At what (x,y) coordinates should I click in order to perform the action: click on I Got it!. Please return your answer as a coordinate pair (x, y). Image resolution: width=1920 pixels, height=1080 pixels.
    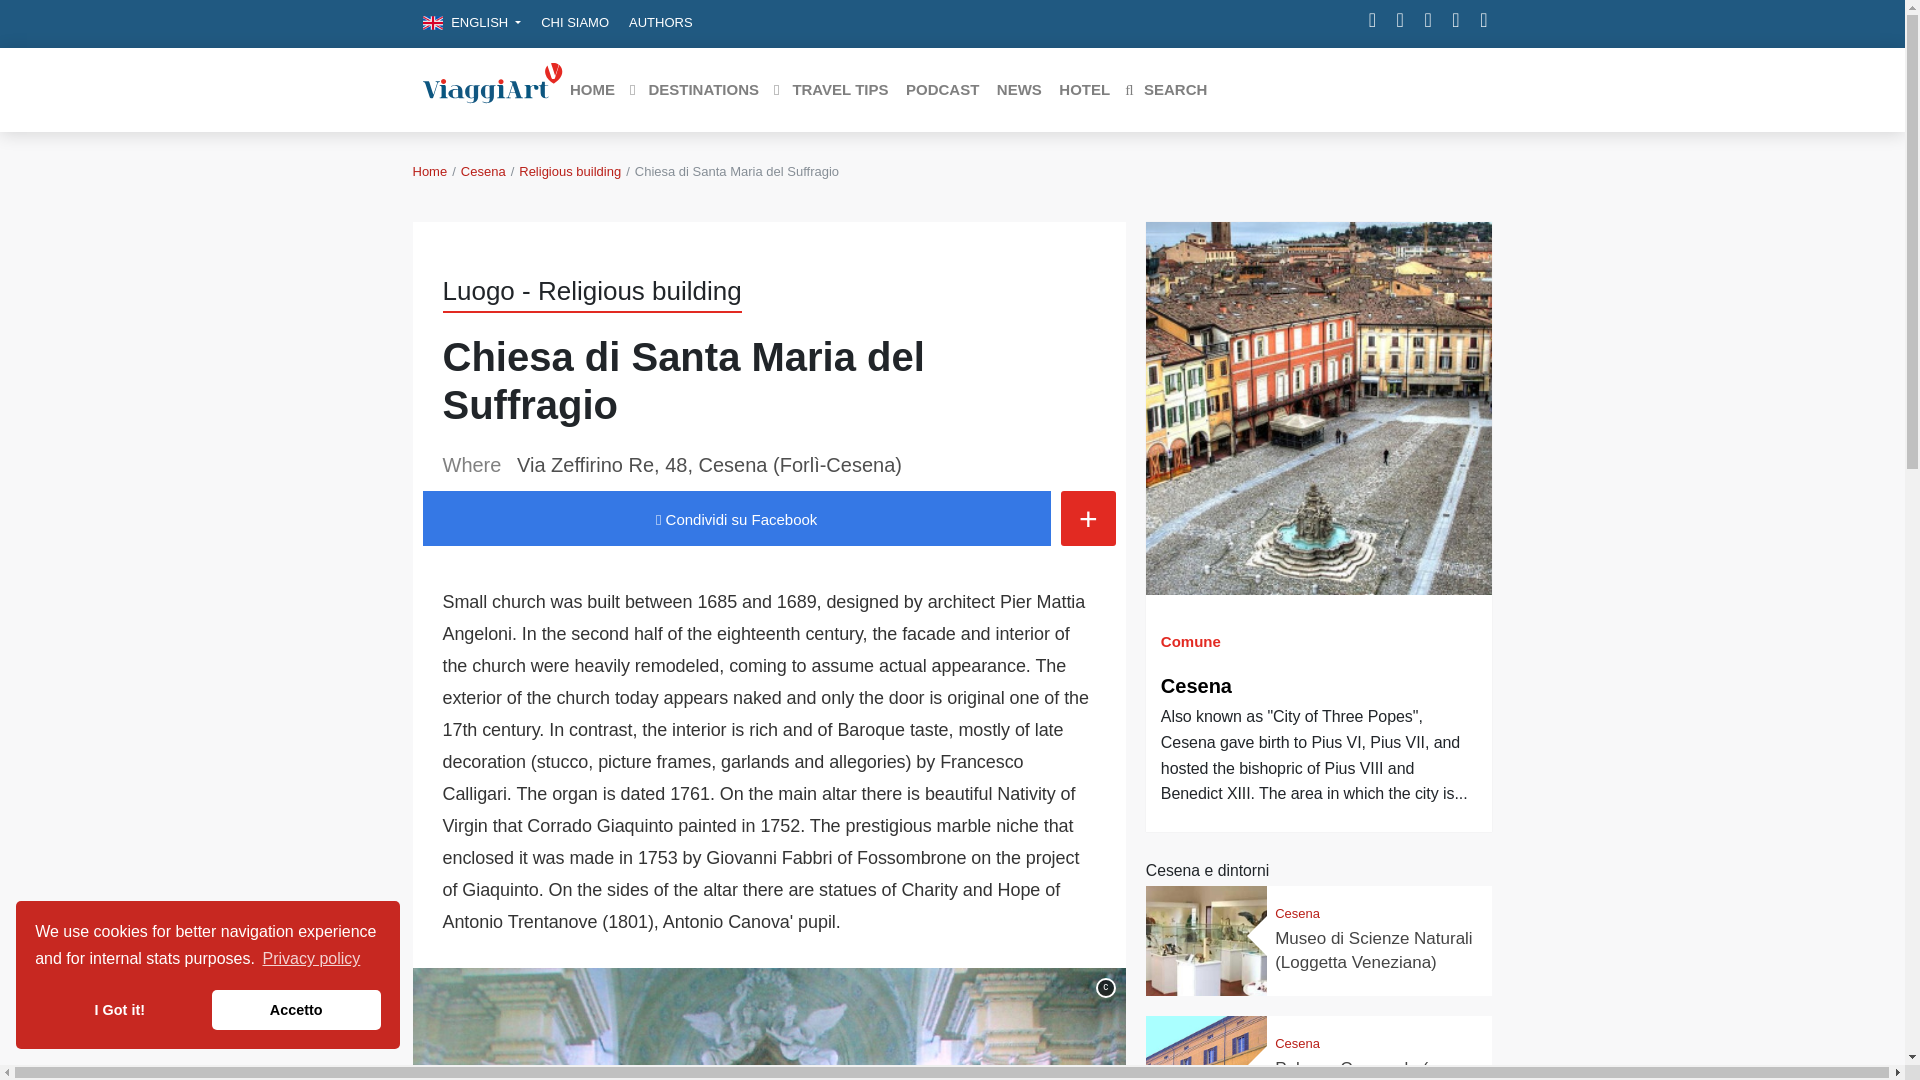
    Looking at the image, I should click on (118, 1010).